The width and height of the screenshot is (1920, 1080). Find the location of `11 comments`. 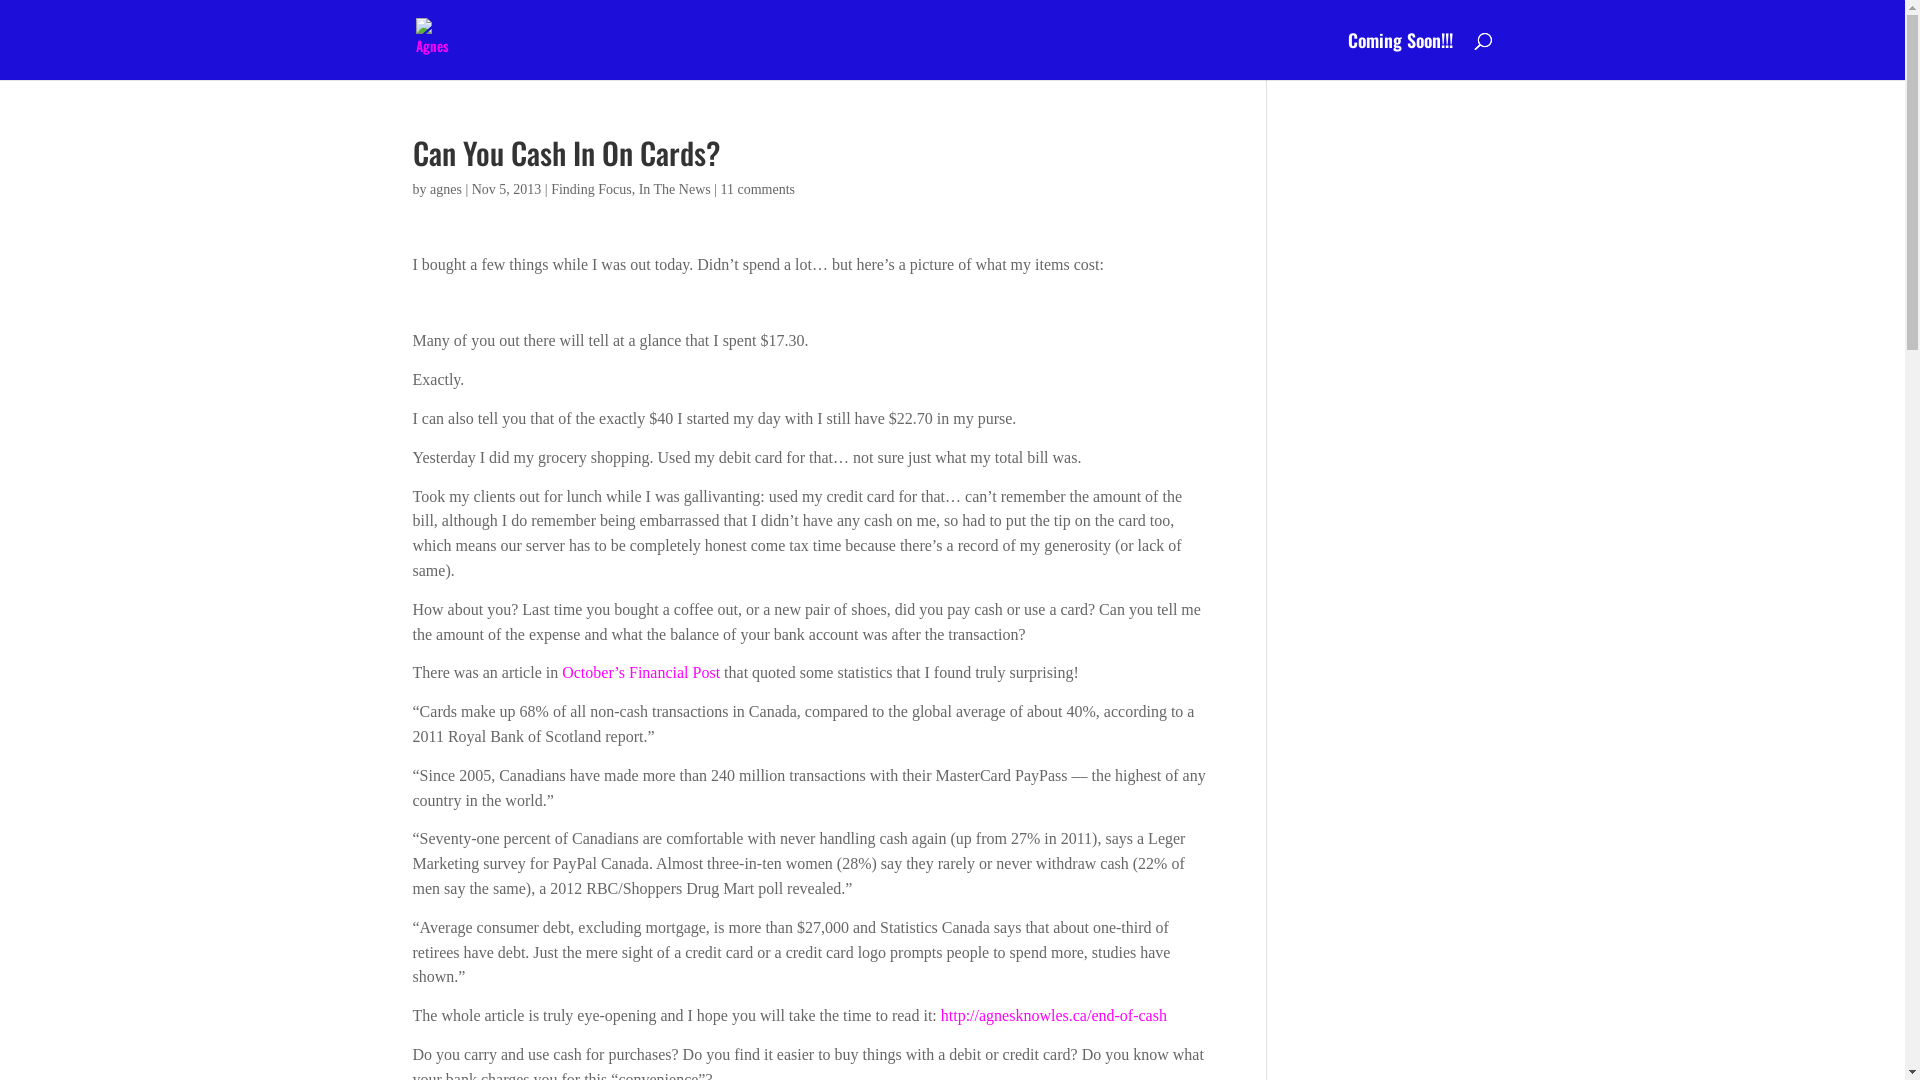

11 comments is located at coordinates (758, 190).